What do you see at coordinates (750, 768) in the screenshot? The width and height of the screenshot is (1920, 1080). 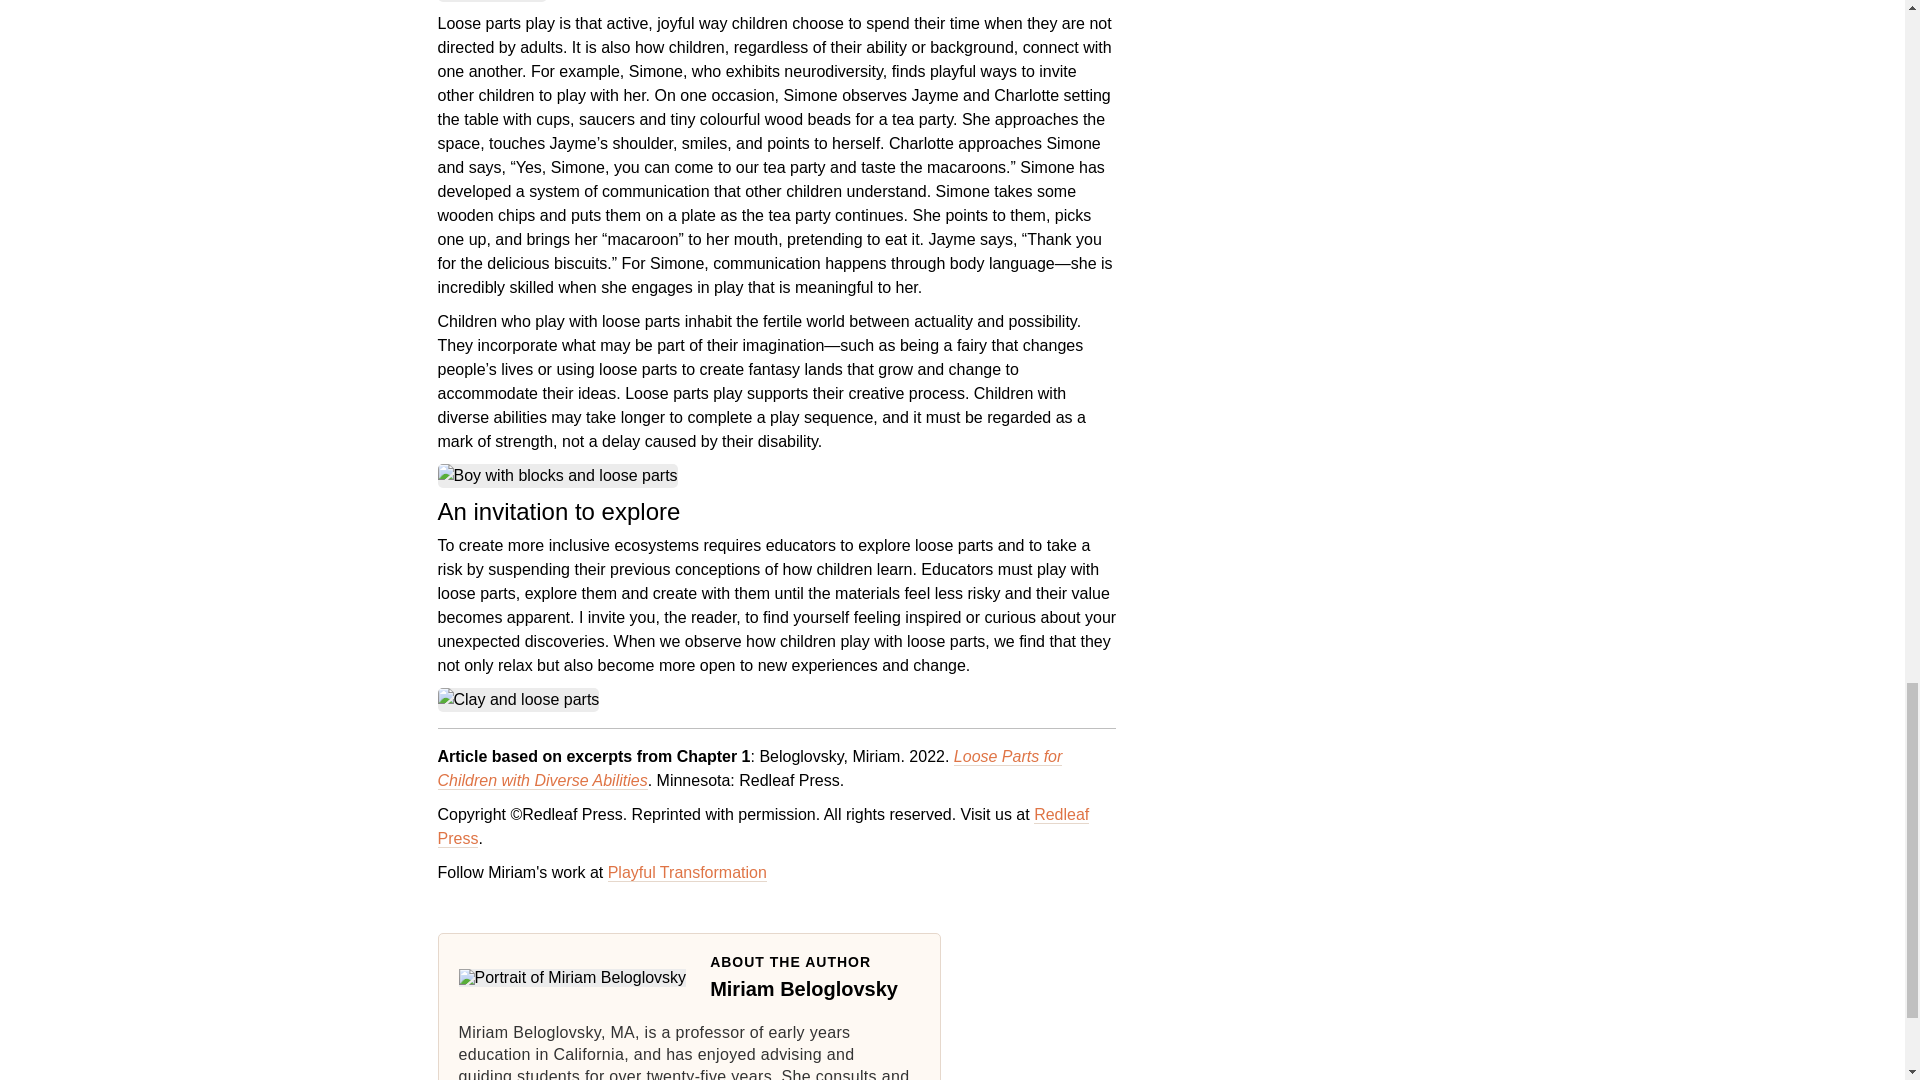 I see `Opens in a new window` at bounding box center [750, 768].